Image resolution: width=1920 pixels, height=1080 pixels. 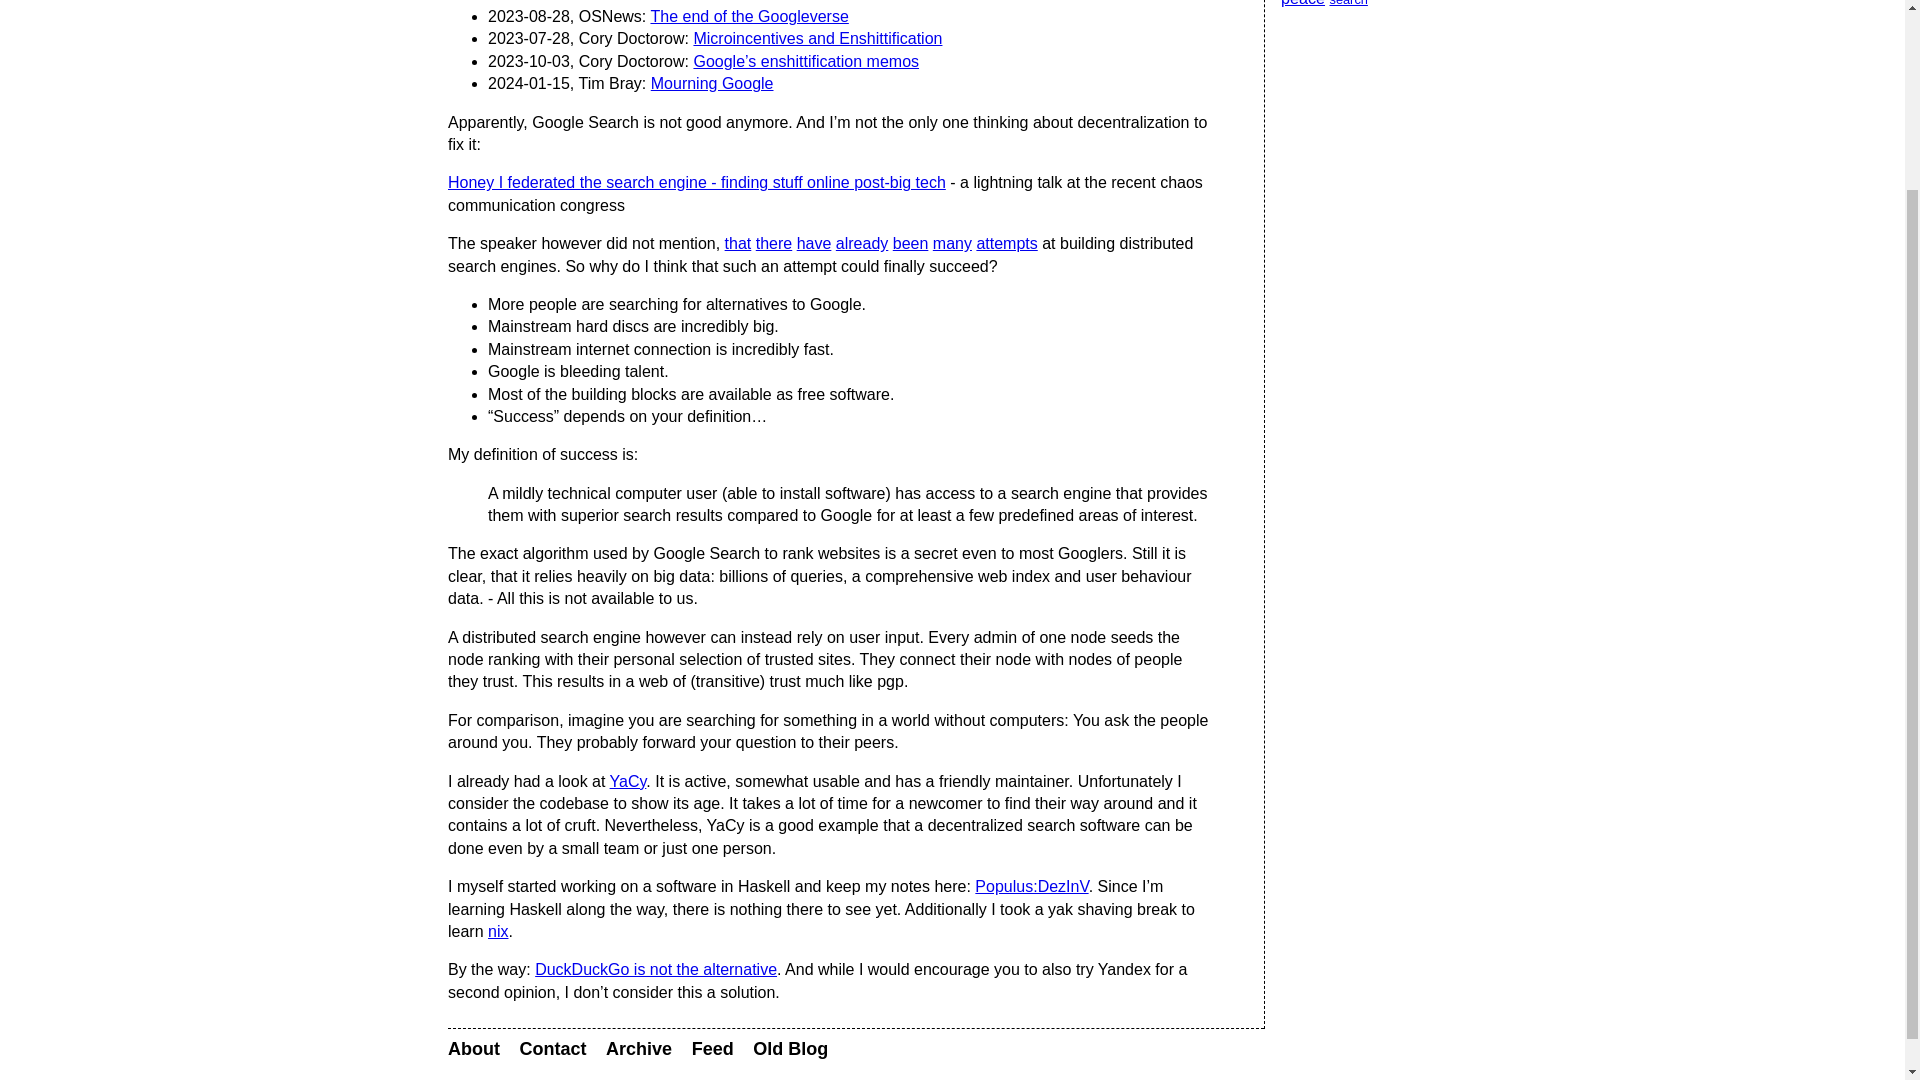 I want to click on many, so click(x=952, y=243).